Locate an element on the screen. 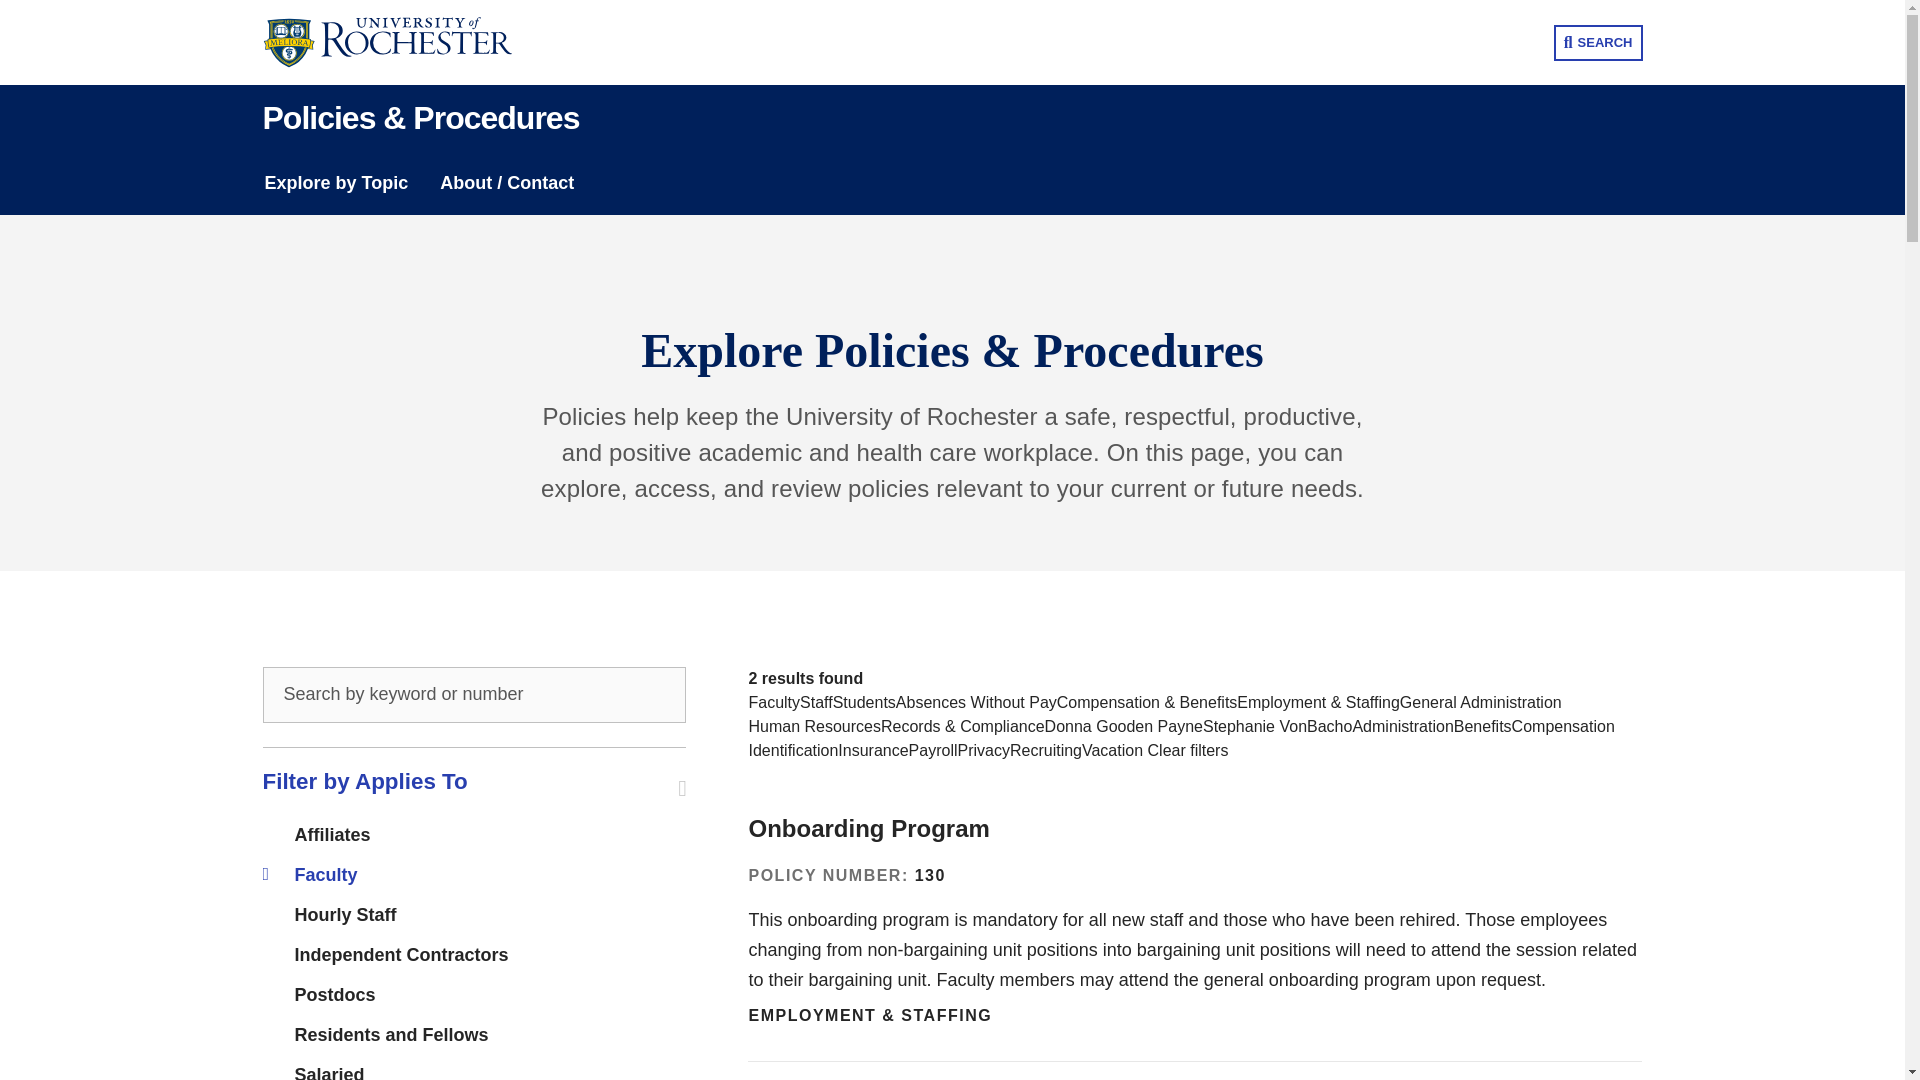 The image size is (1920, 1080). Filter policies by Hourly Staff is located at coordinates (344, 916).